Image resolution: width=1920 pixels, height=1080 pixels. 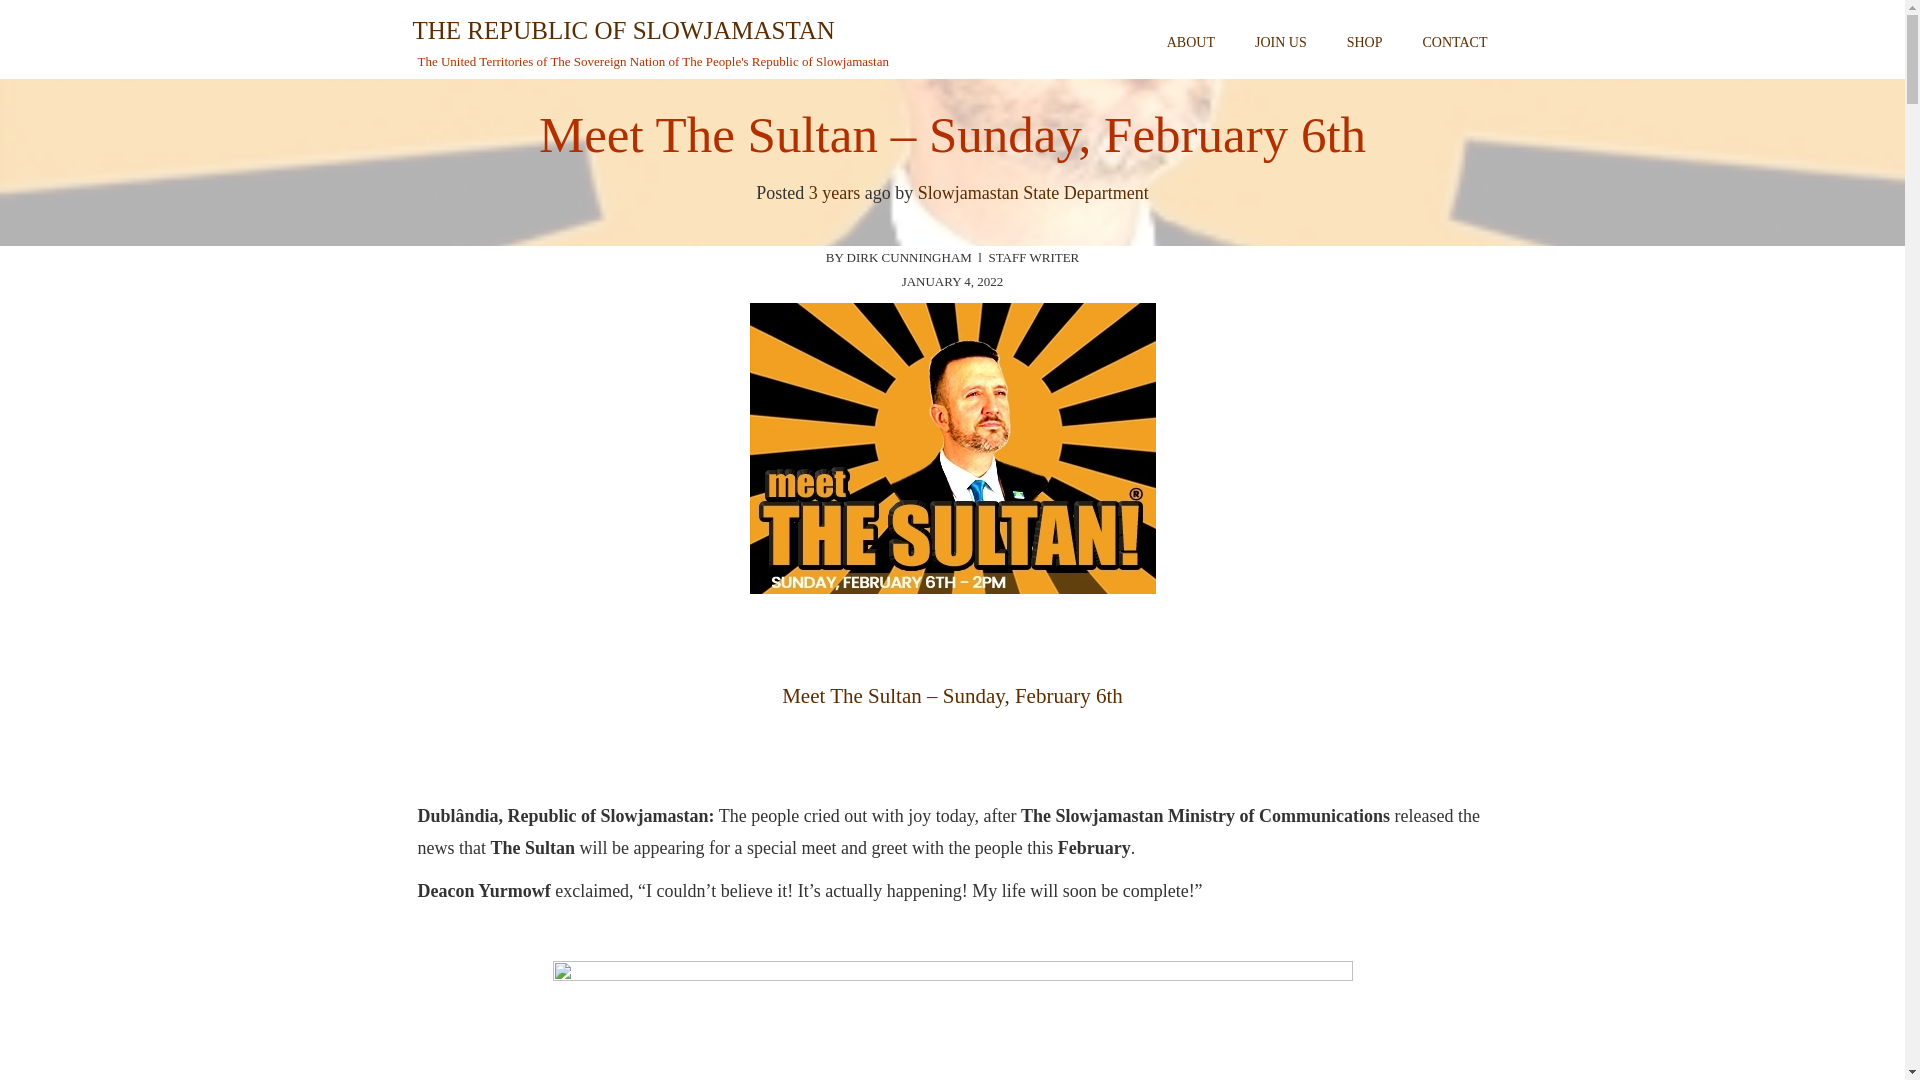 I want to click on CONTACT, so click(x=1454, y=42).